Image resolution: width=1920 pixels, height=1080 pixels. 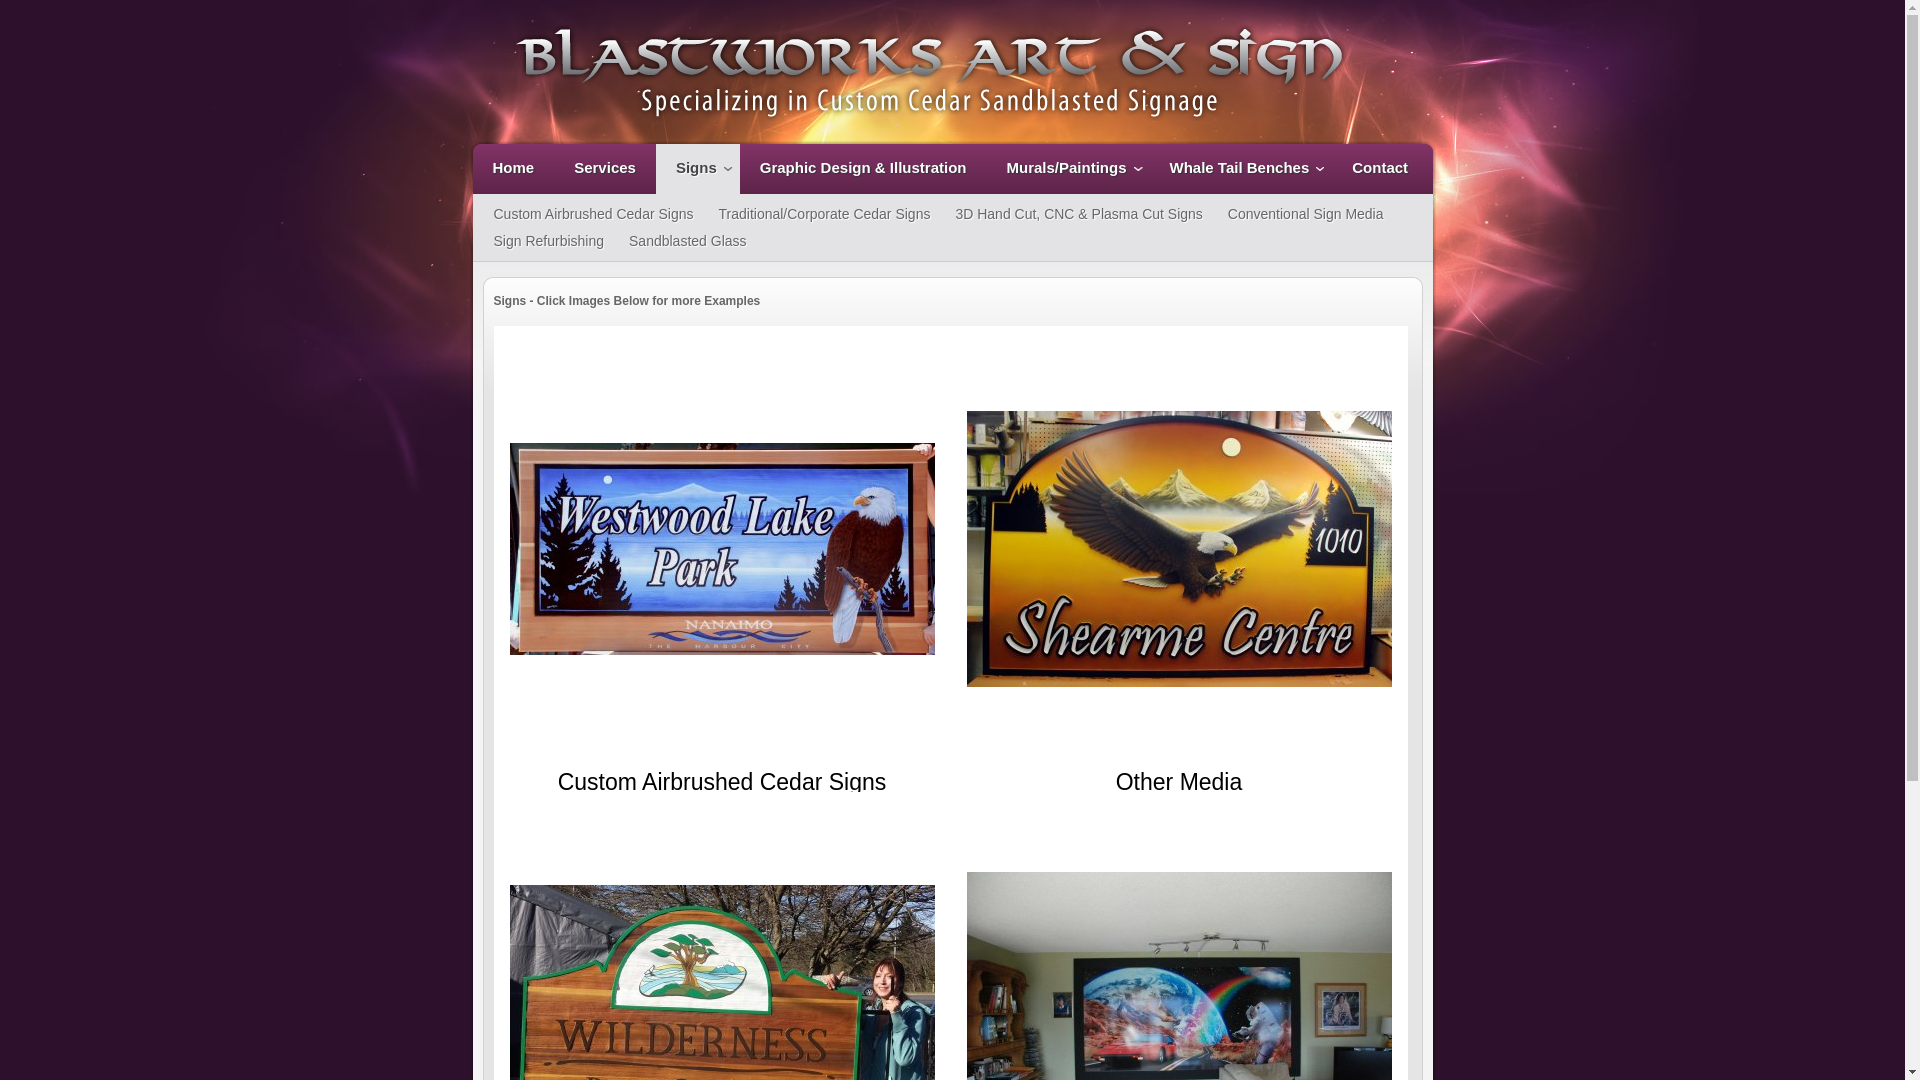 What do you see at coordinates (864, 169) in the screenshot?
I see `Graphic Design & Illustration` at bounding box center [864, 169].